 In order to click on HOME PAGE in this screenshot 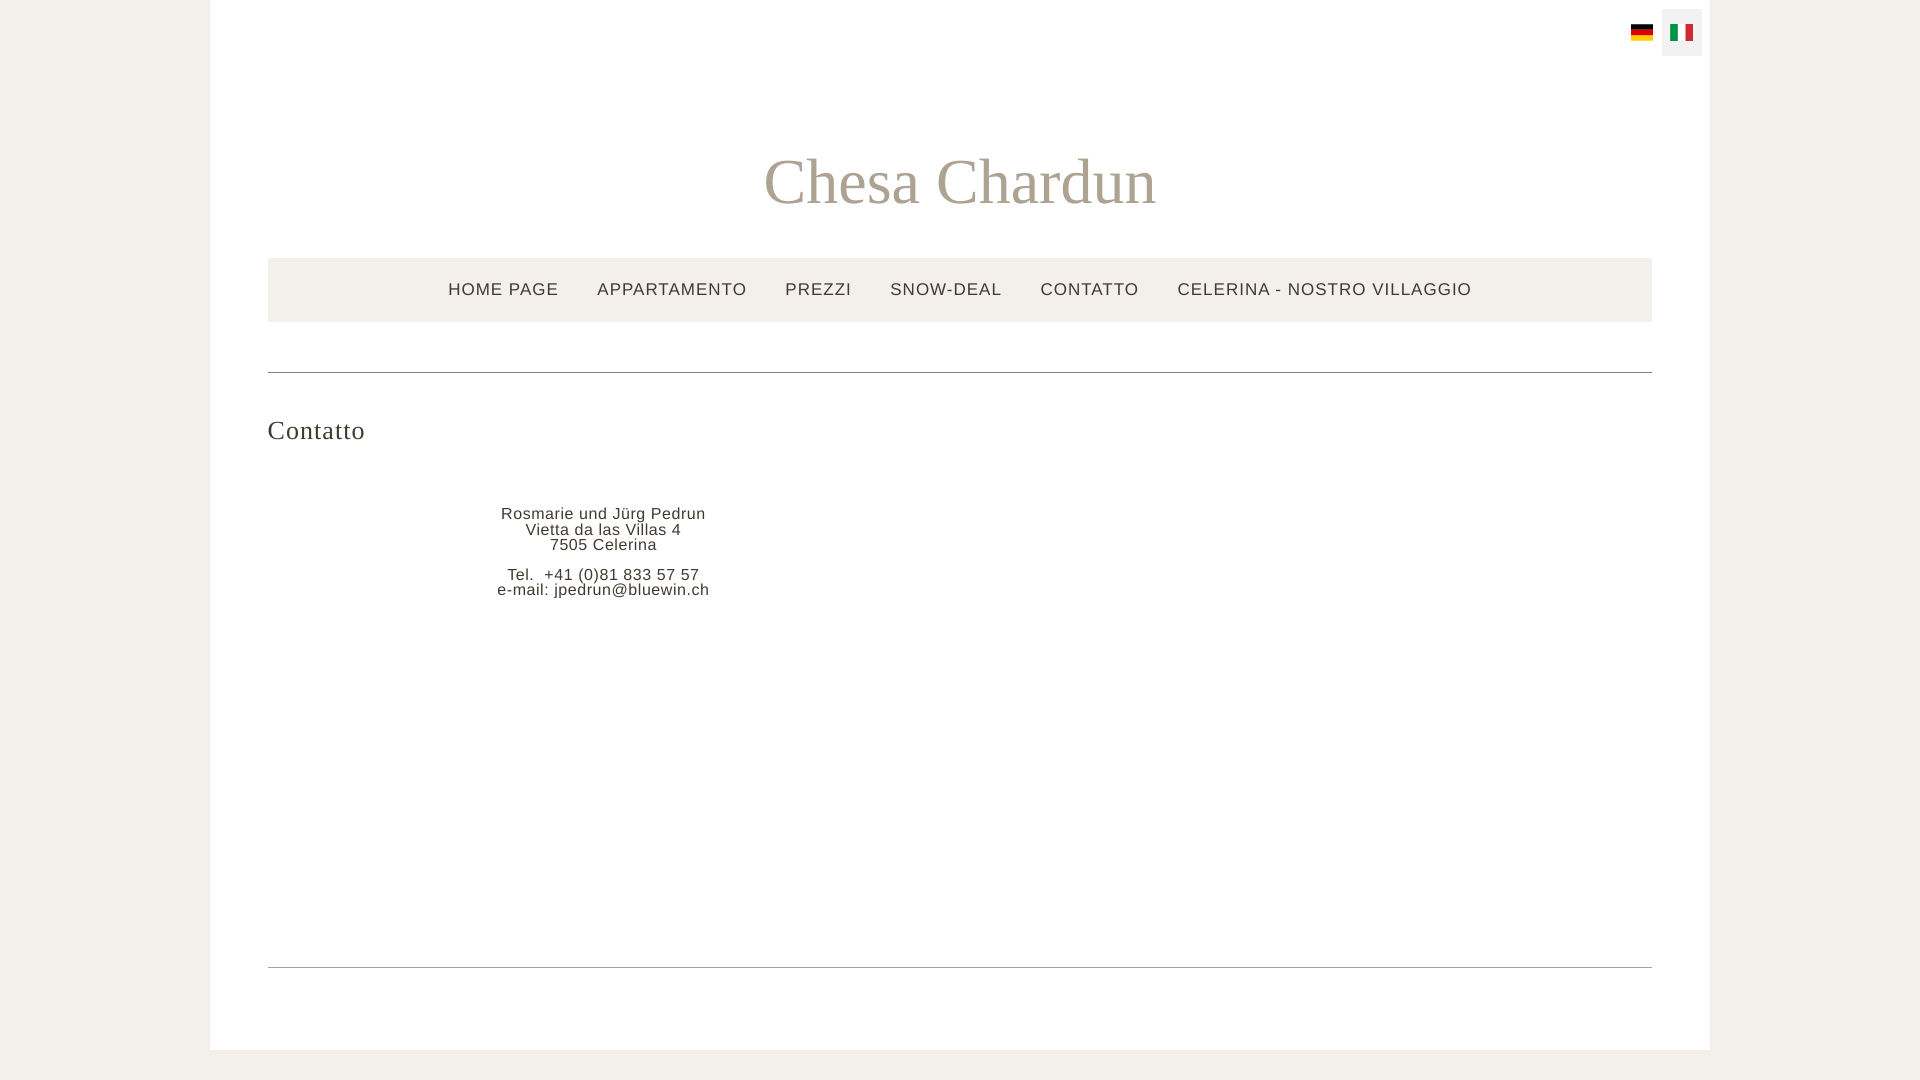, I will do `click(504, 290)`.